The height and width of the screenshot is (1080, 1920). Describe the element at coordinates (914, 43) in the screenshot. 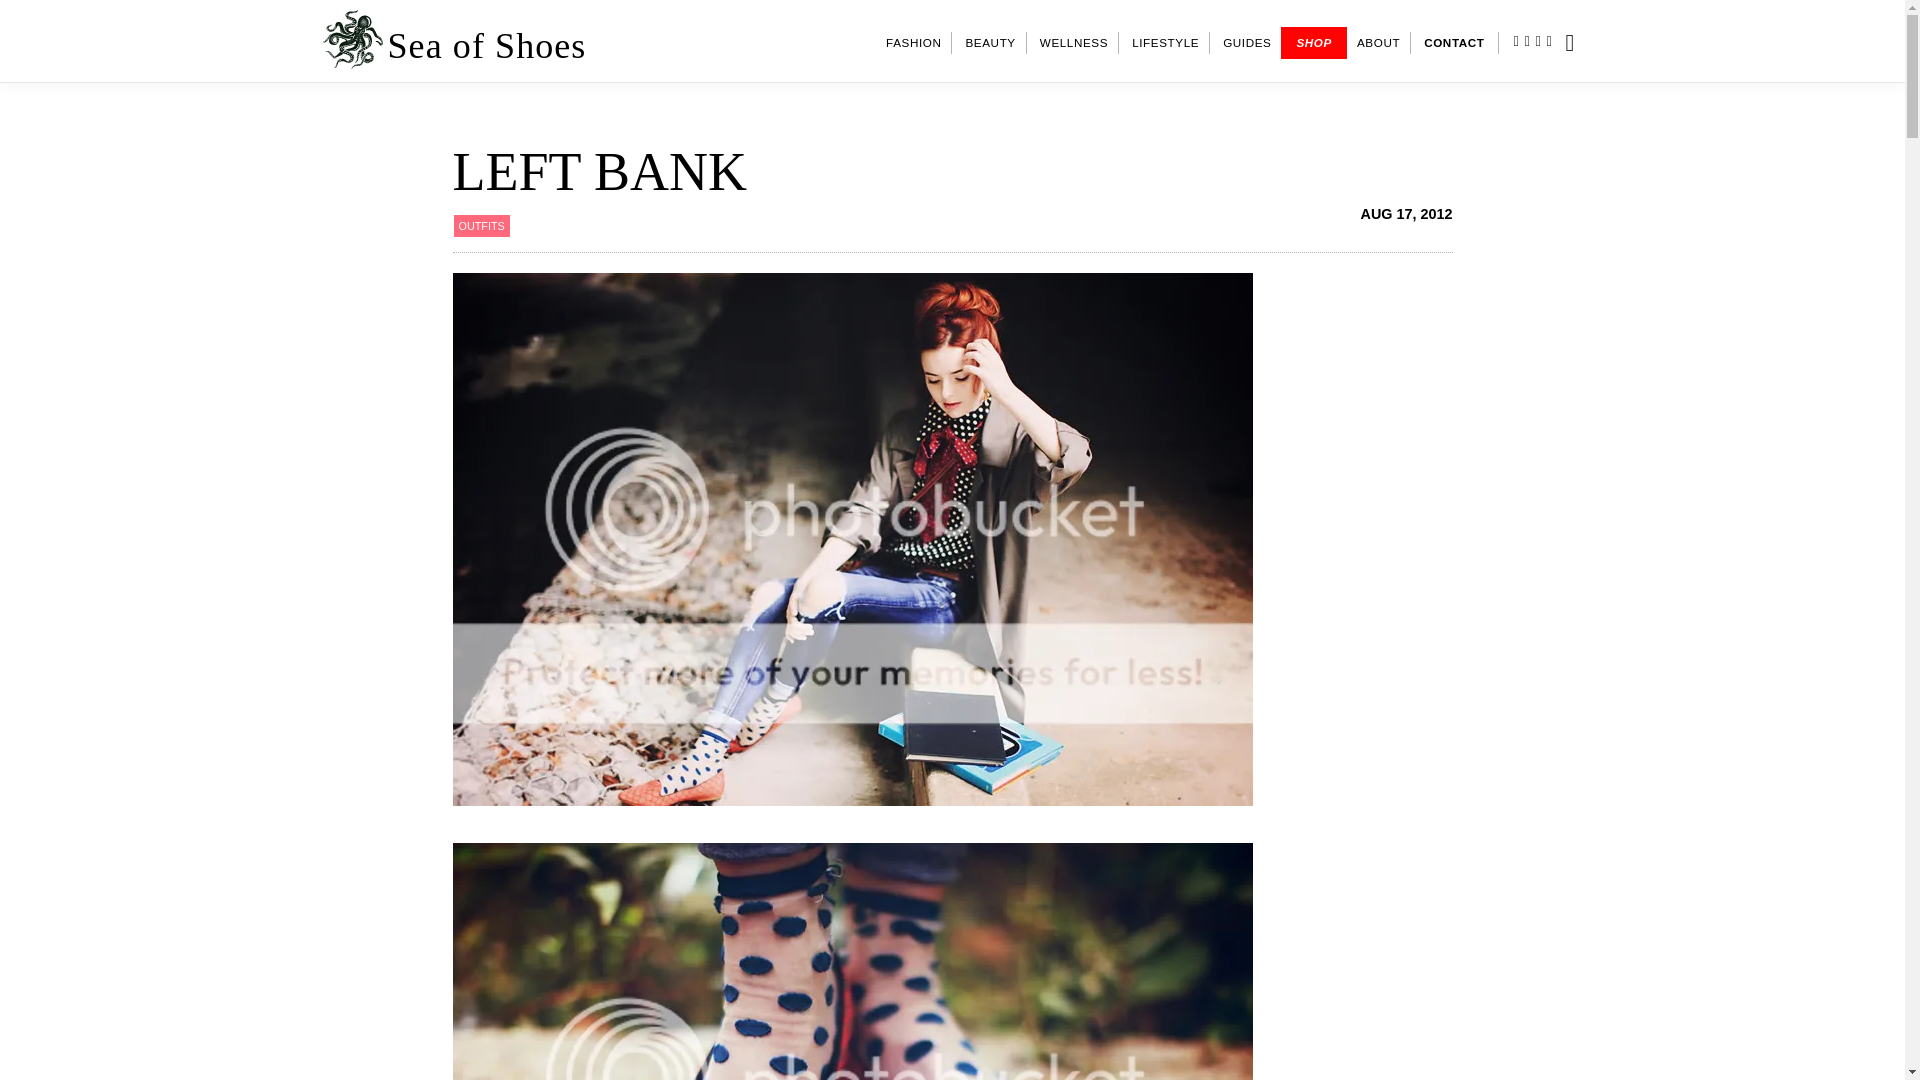

I see `FASHION` at that location.